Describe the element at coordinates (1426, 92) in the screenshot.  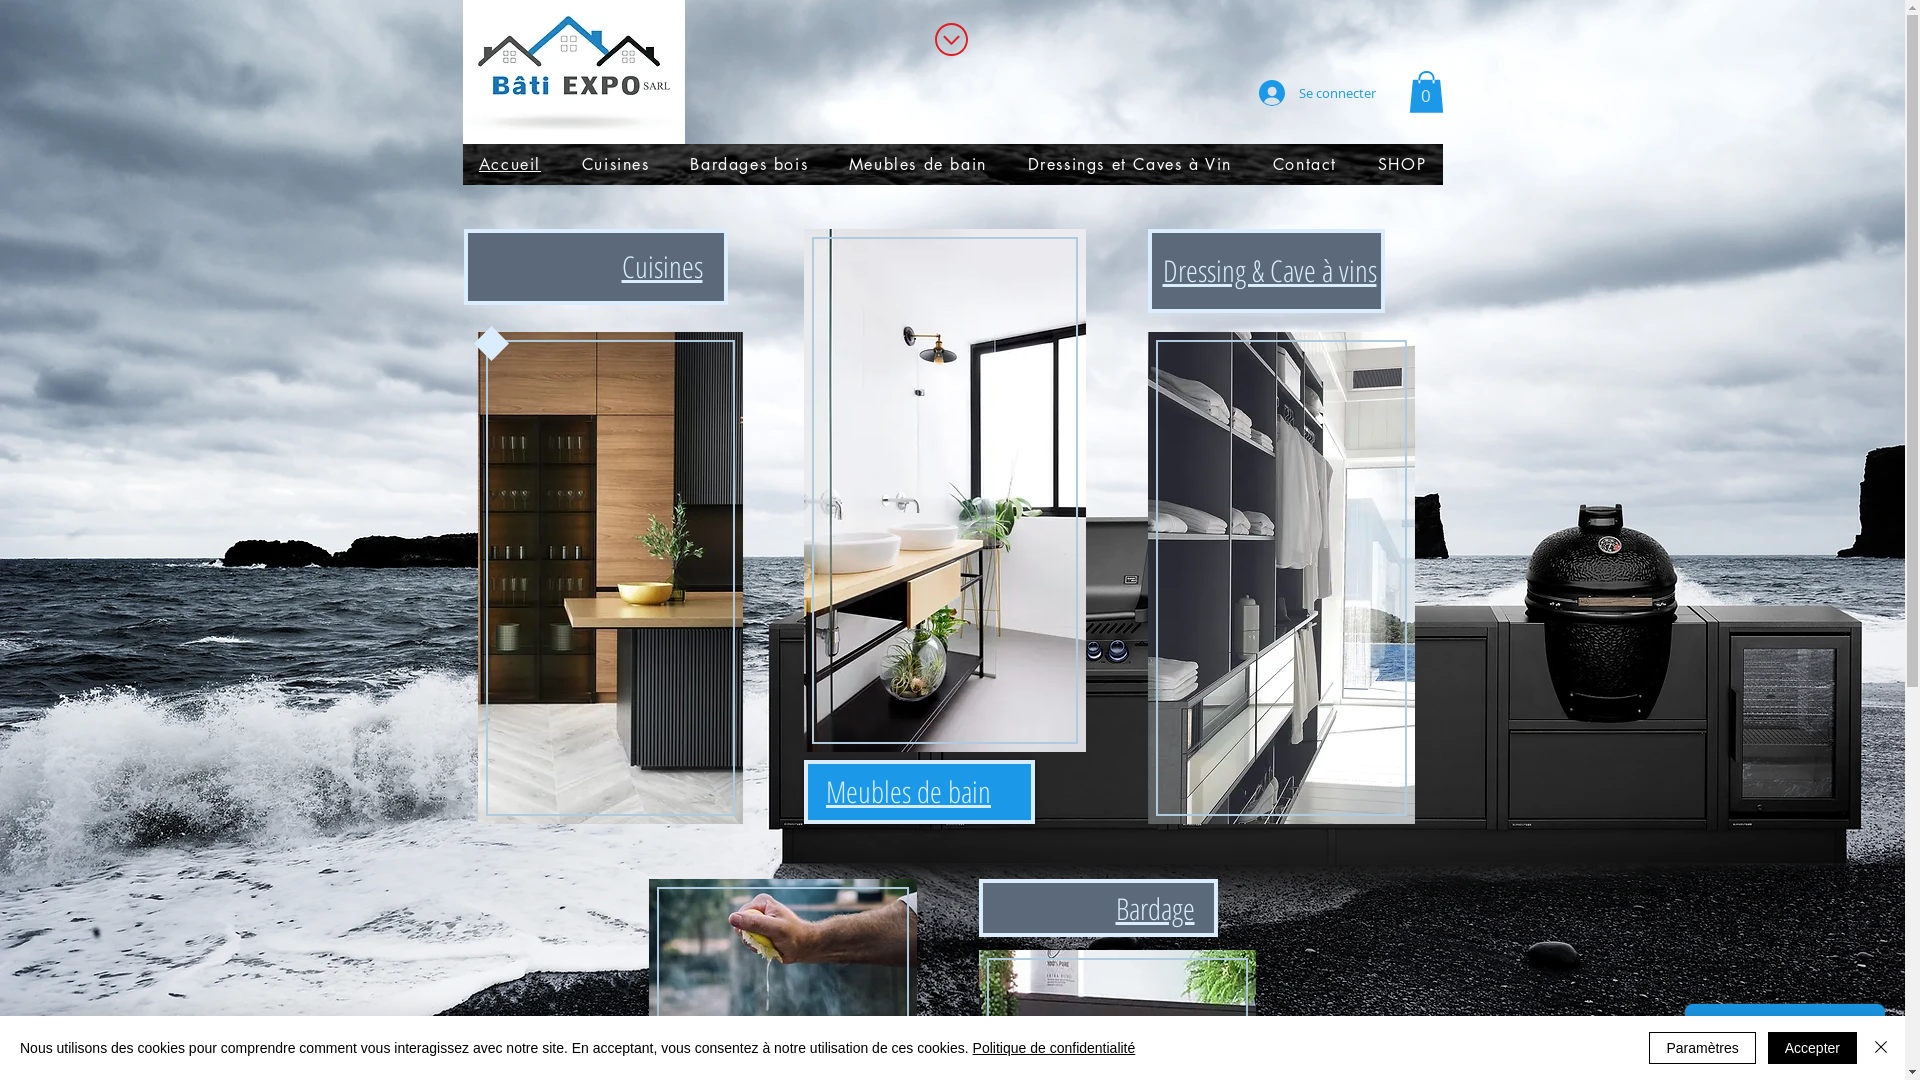
I see `0` at that location.